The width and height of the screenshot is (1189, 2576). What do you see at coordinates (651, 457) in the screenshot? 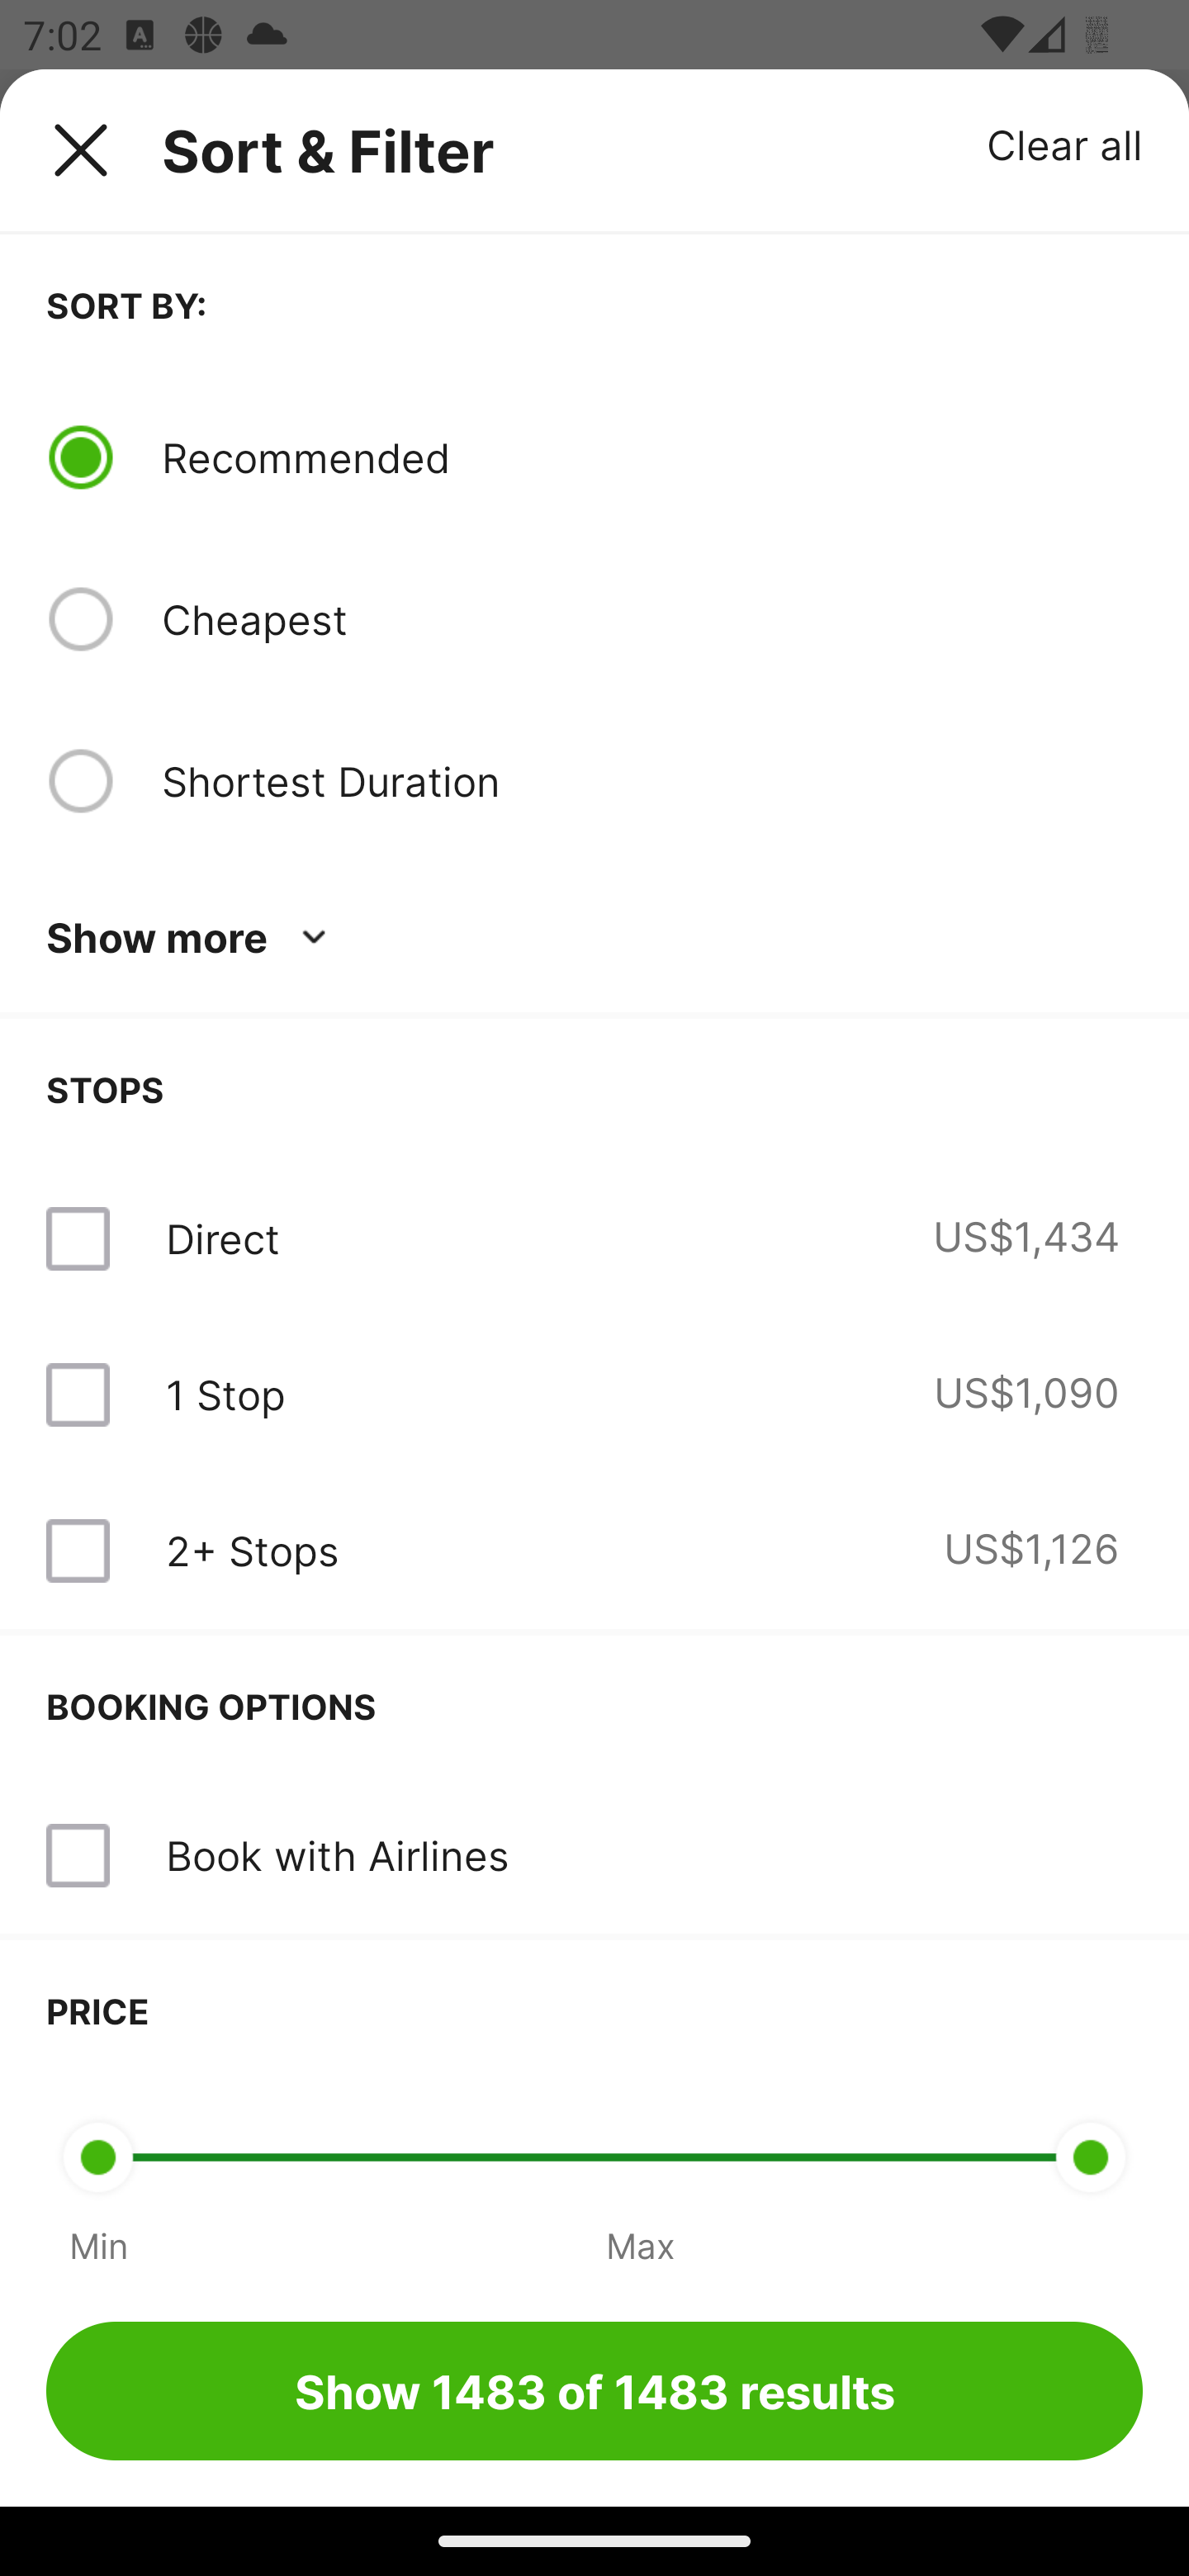
I see `Recommended ` at bounding box center [651, 457].